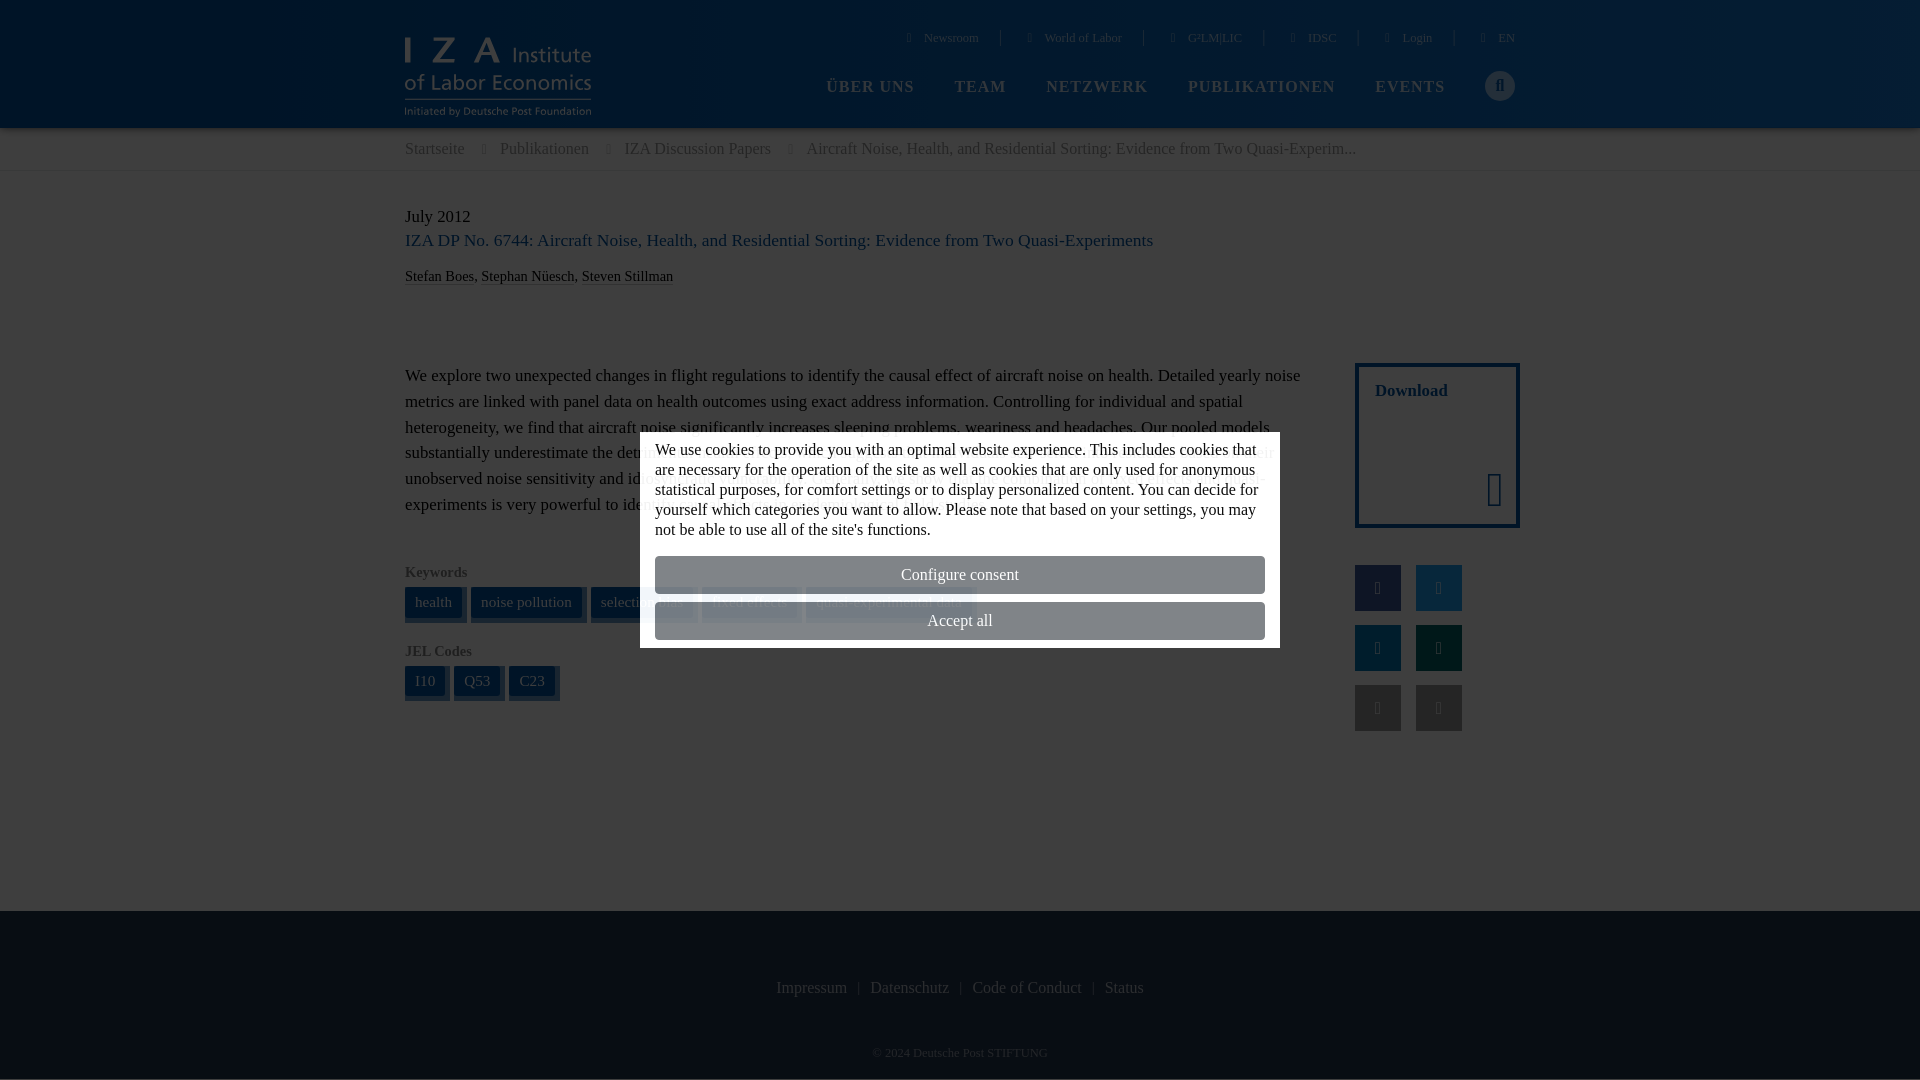  I want to click on EN, so click(1495, 40).